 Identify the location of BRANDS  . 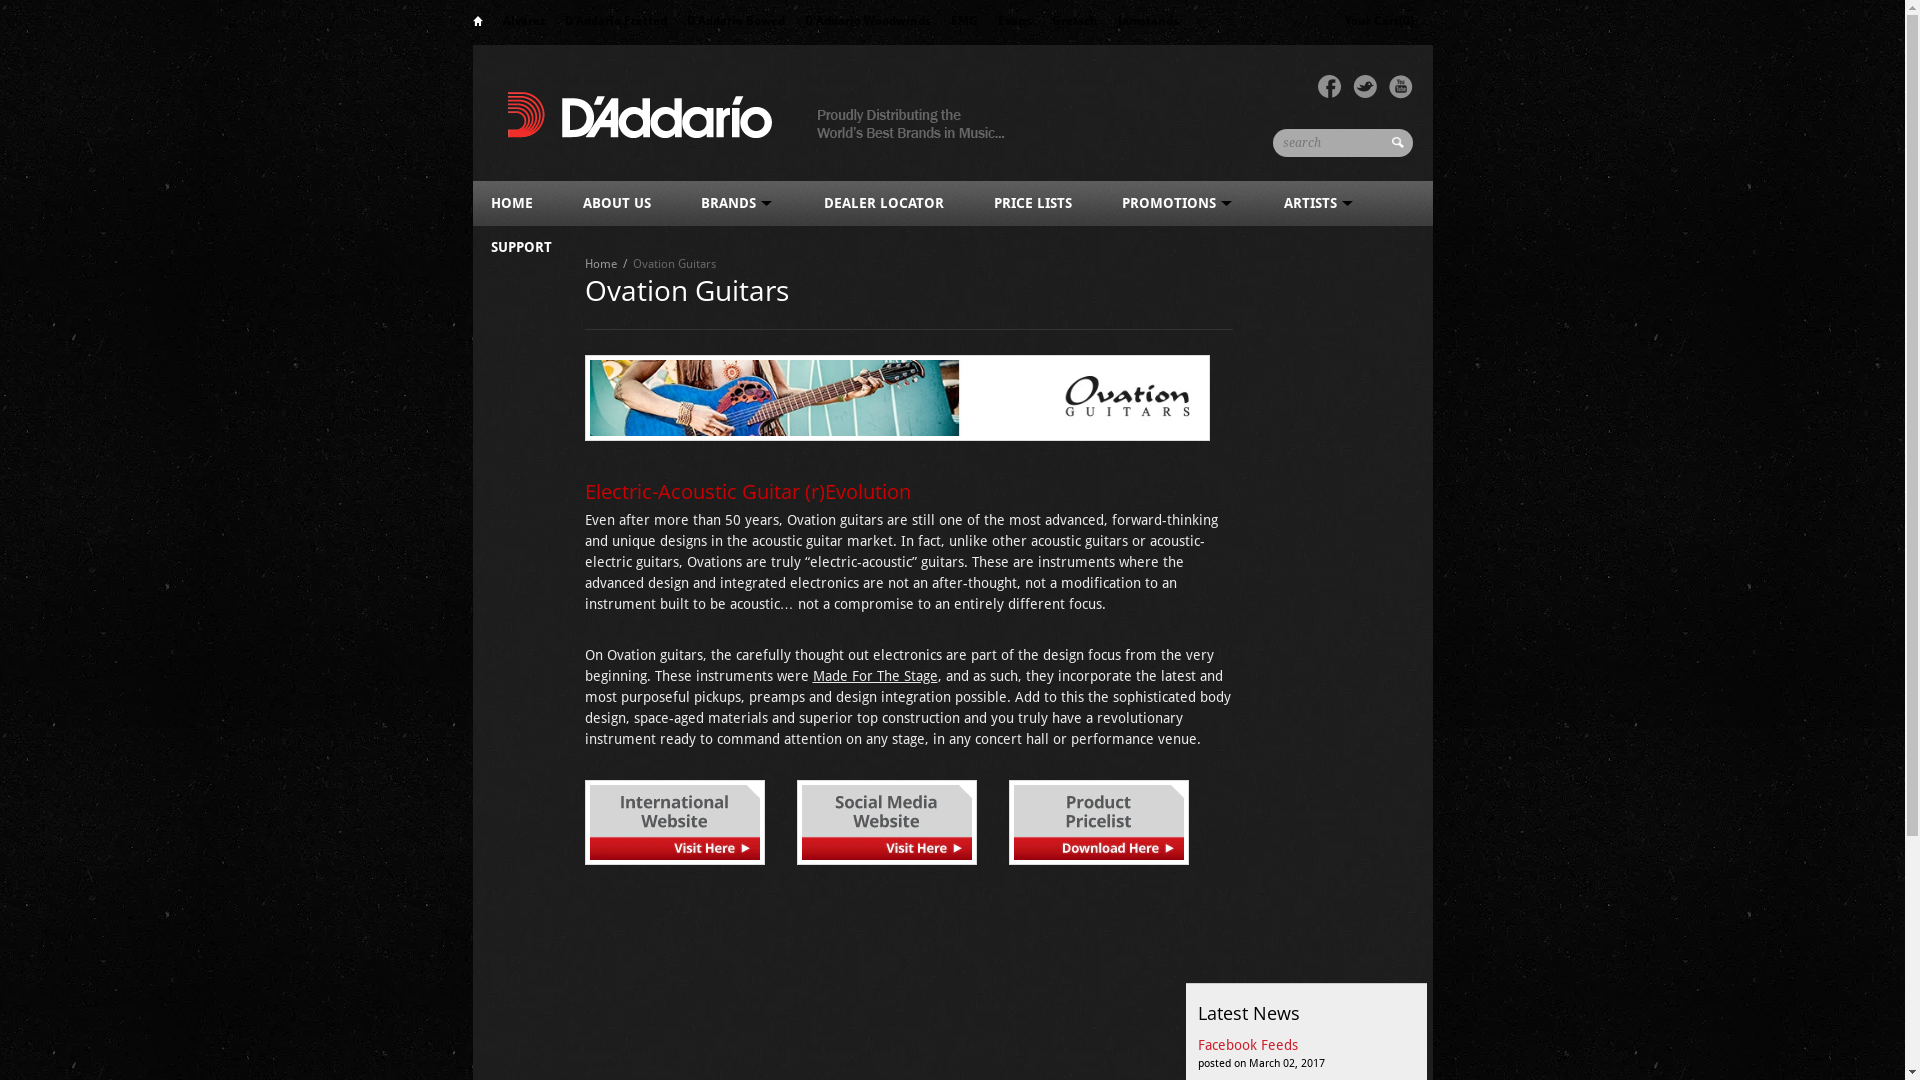
(736, 203).